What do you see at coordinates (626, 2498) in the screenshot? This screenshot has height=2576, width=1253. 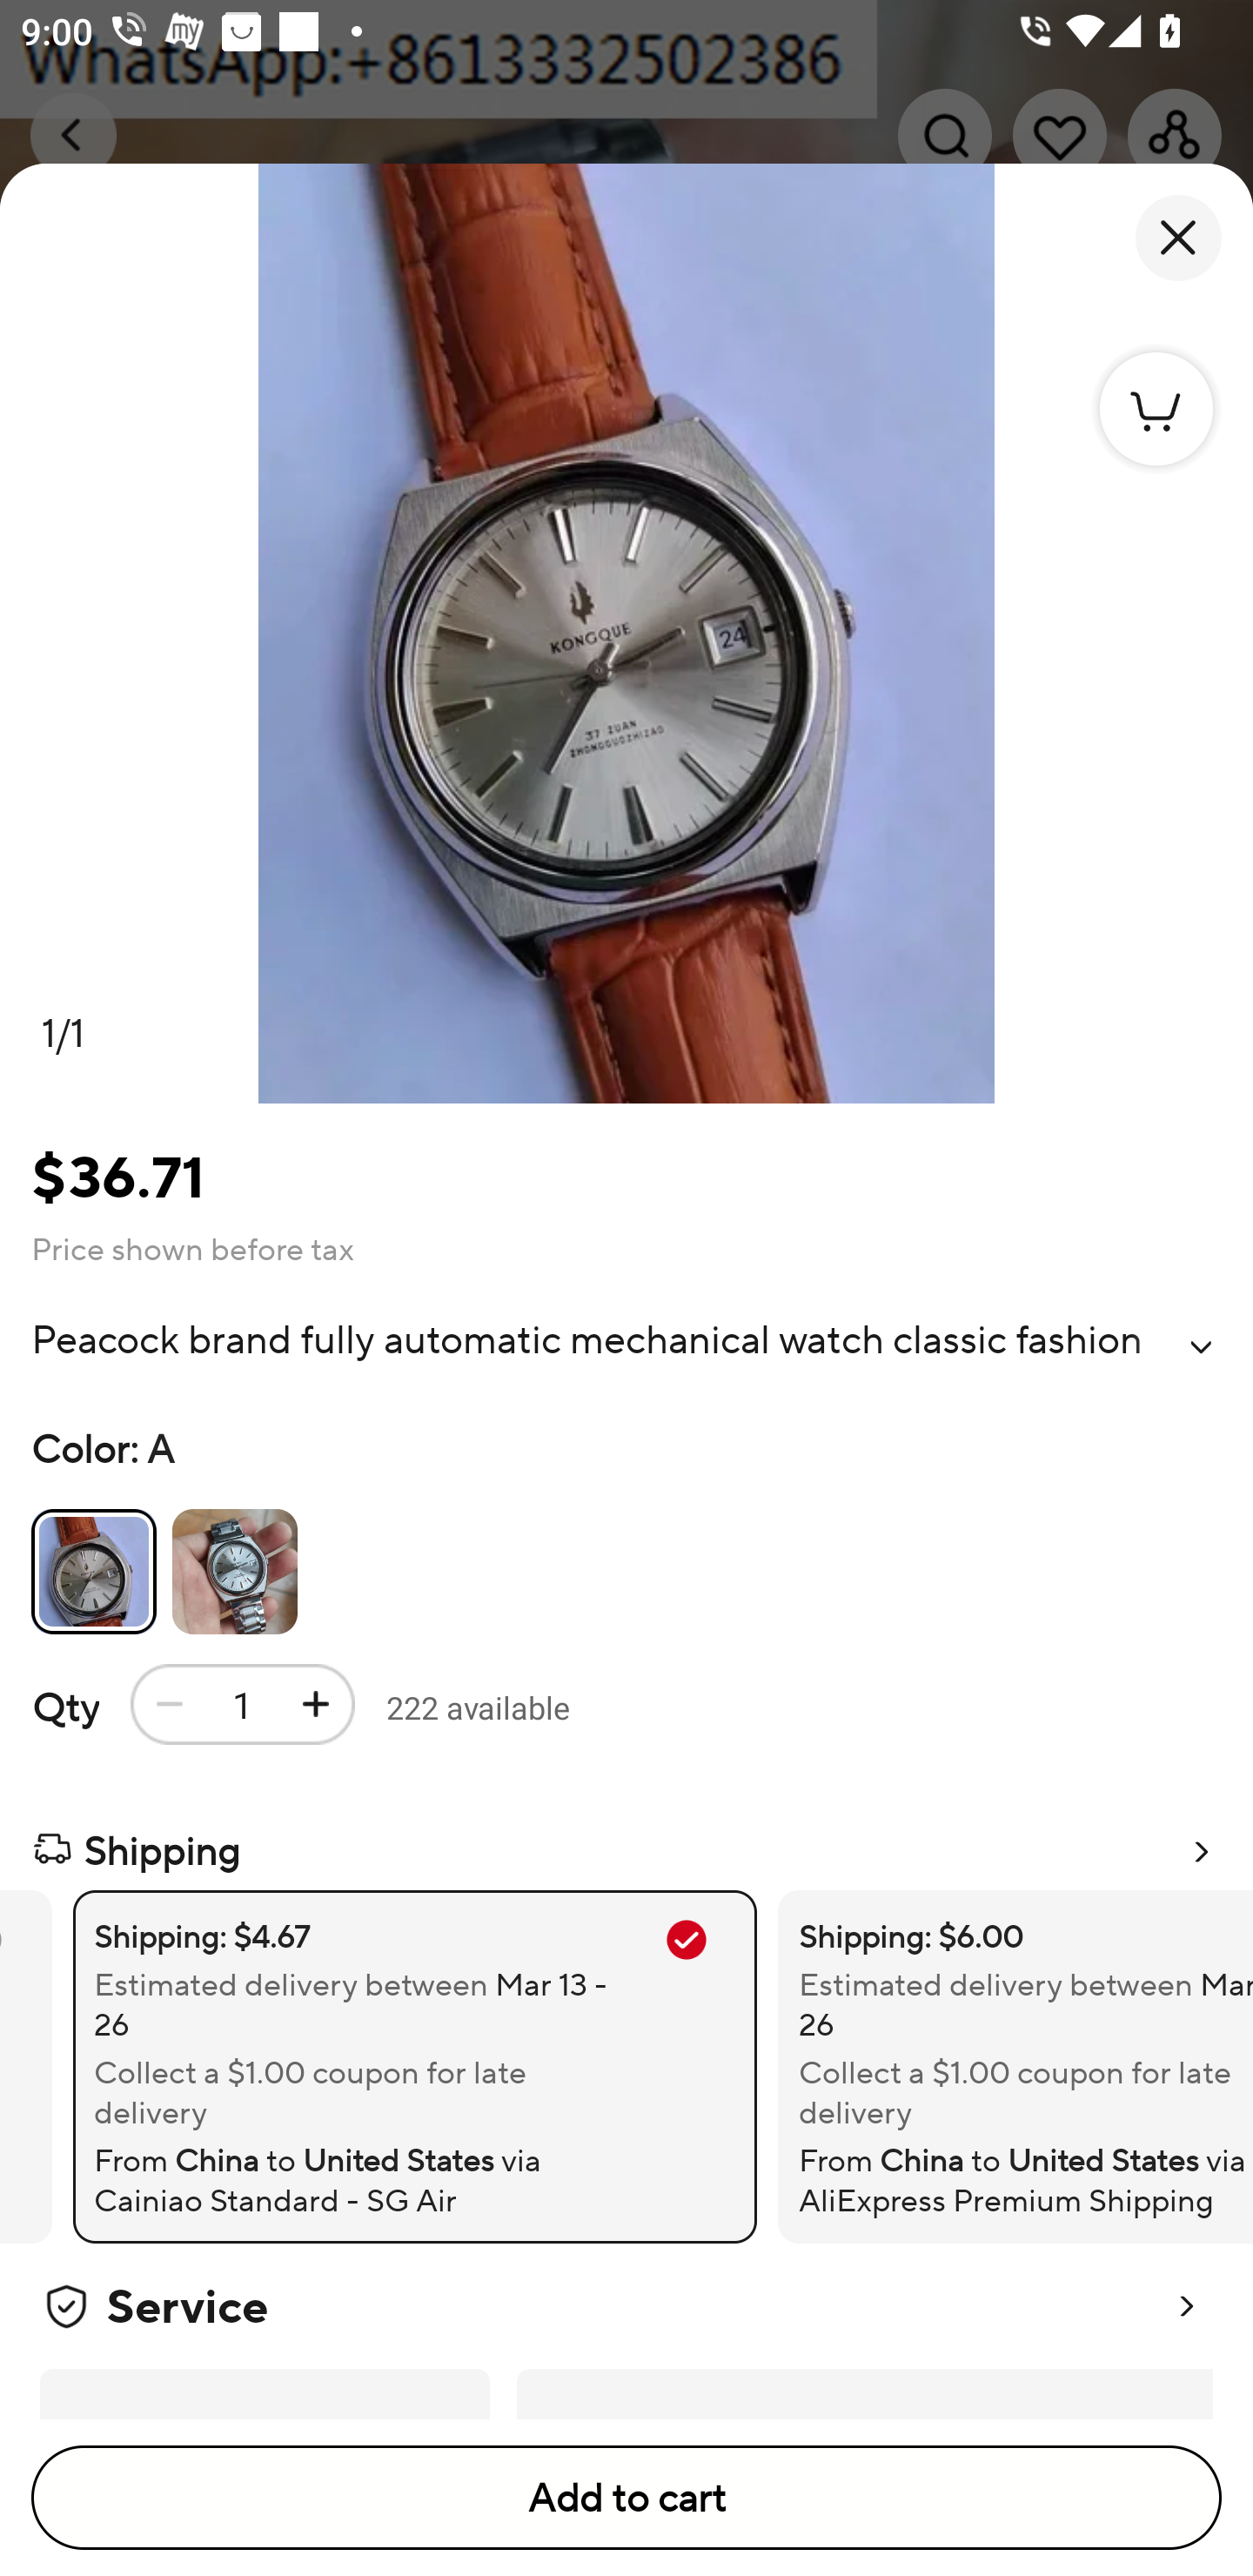 I see `Add to cart` at bounding box center [626, 2498].